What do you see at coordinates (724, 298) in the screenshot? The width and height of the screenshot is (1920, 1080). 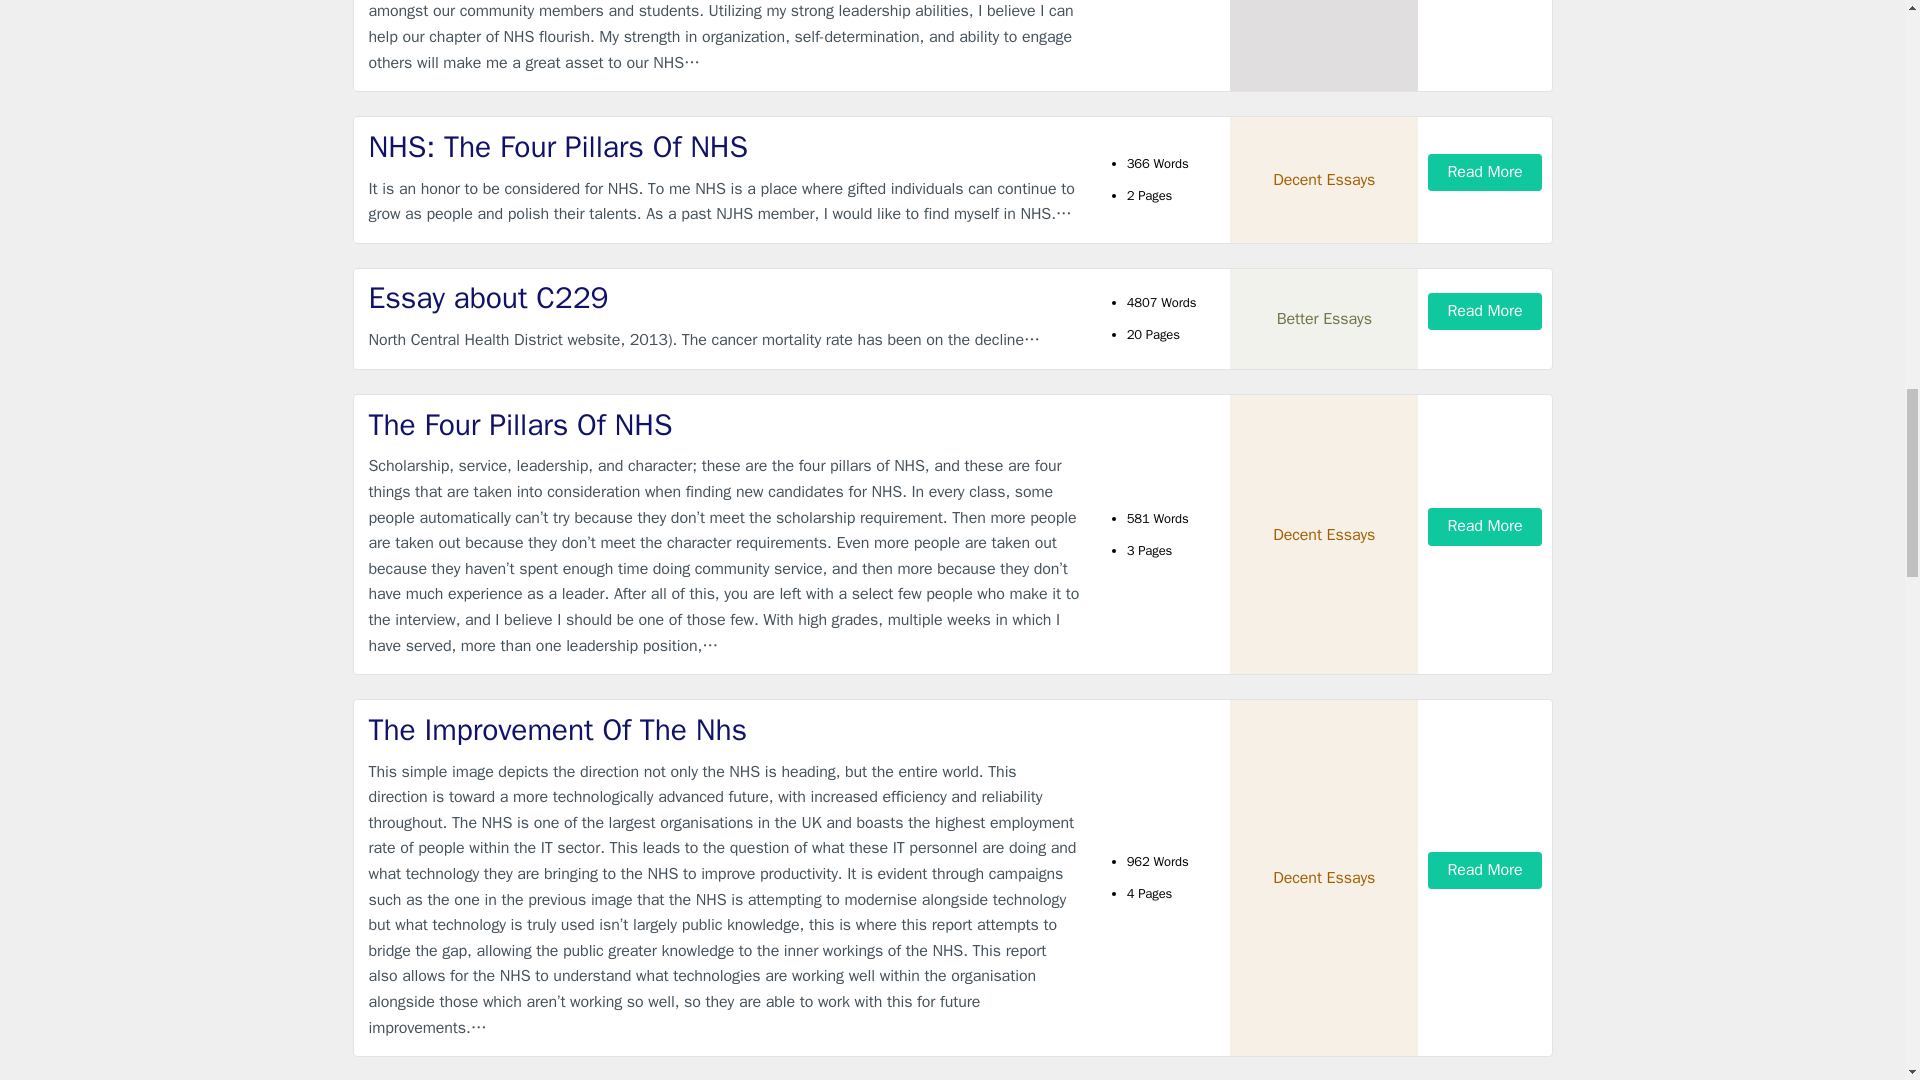 I see `Essay about C229` at bounding box center [724, 298].